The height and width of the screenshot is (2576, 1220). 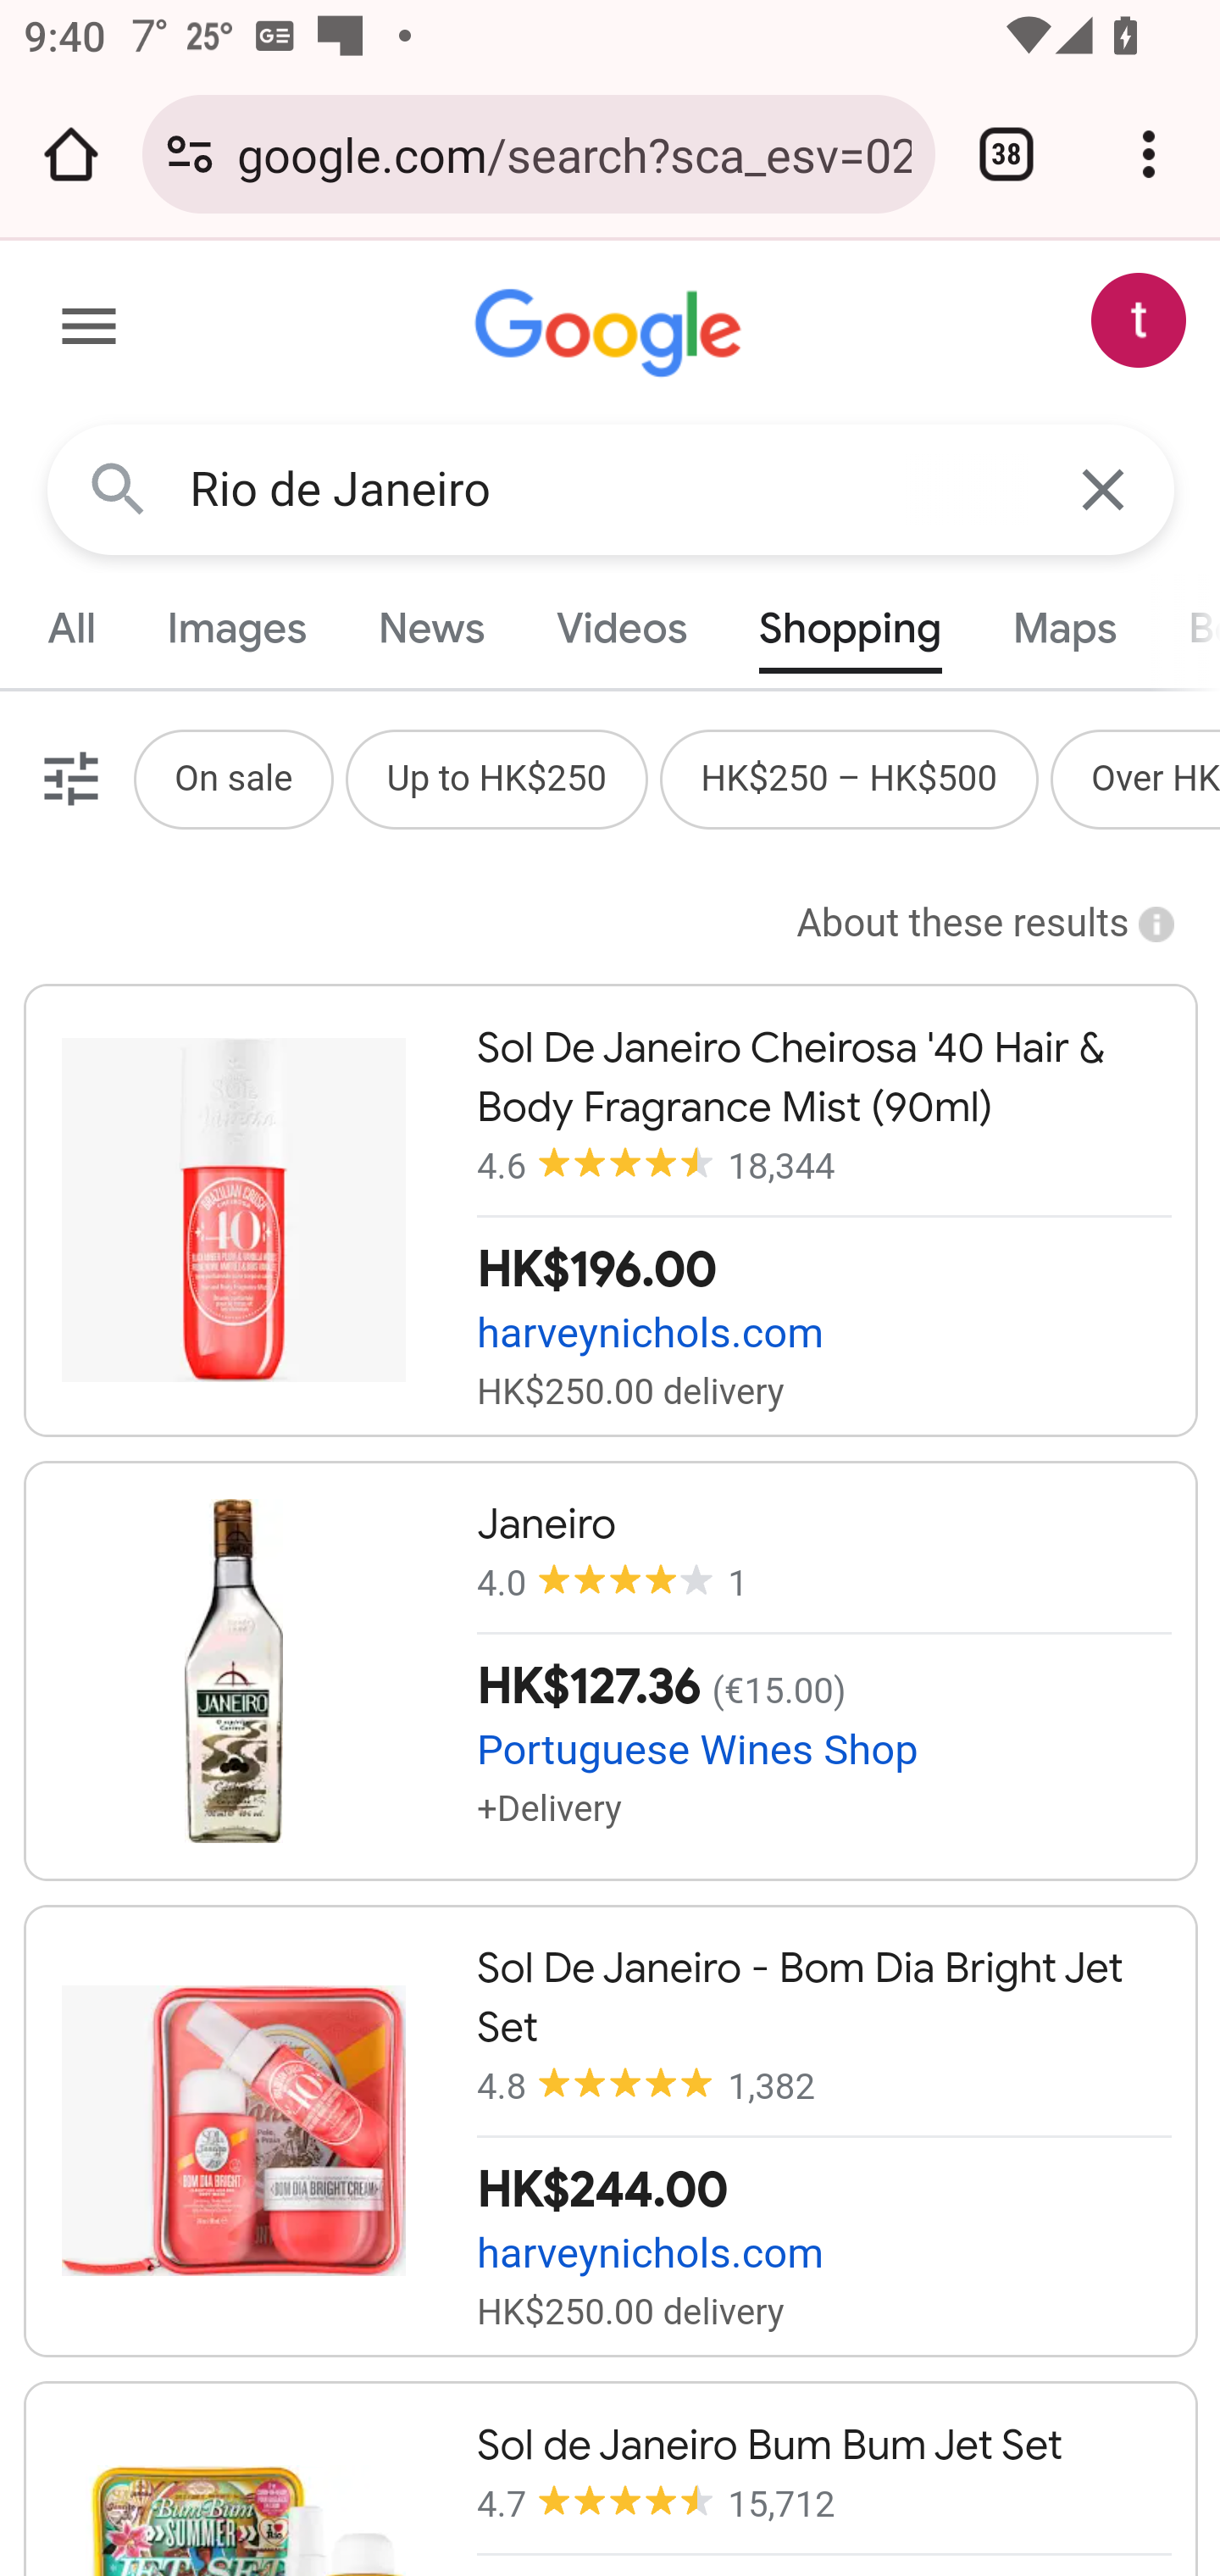 I want to click on Over HK$500, so click(x=1156, y=778).